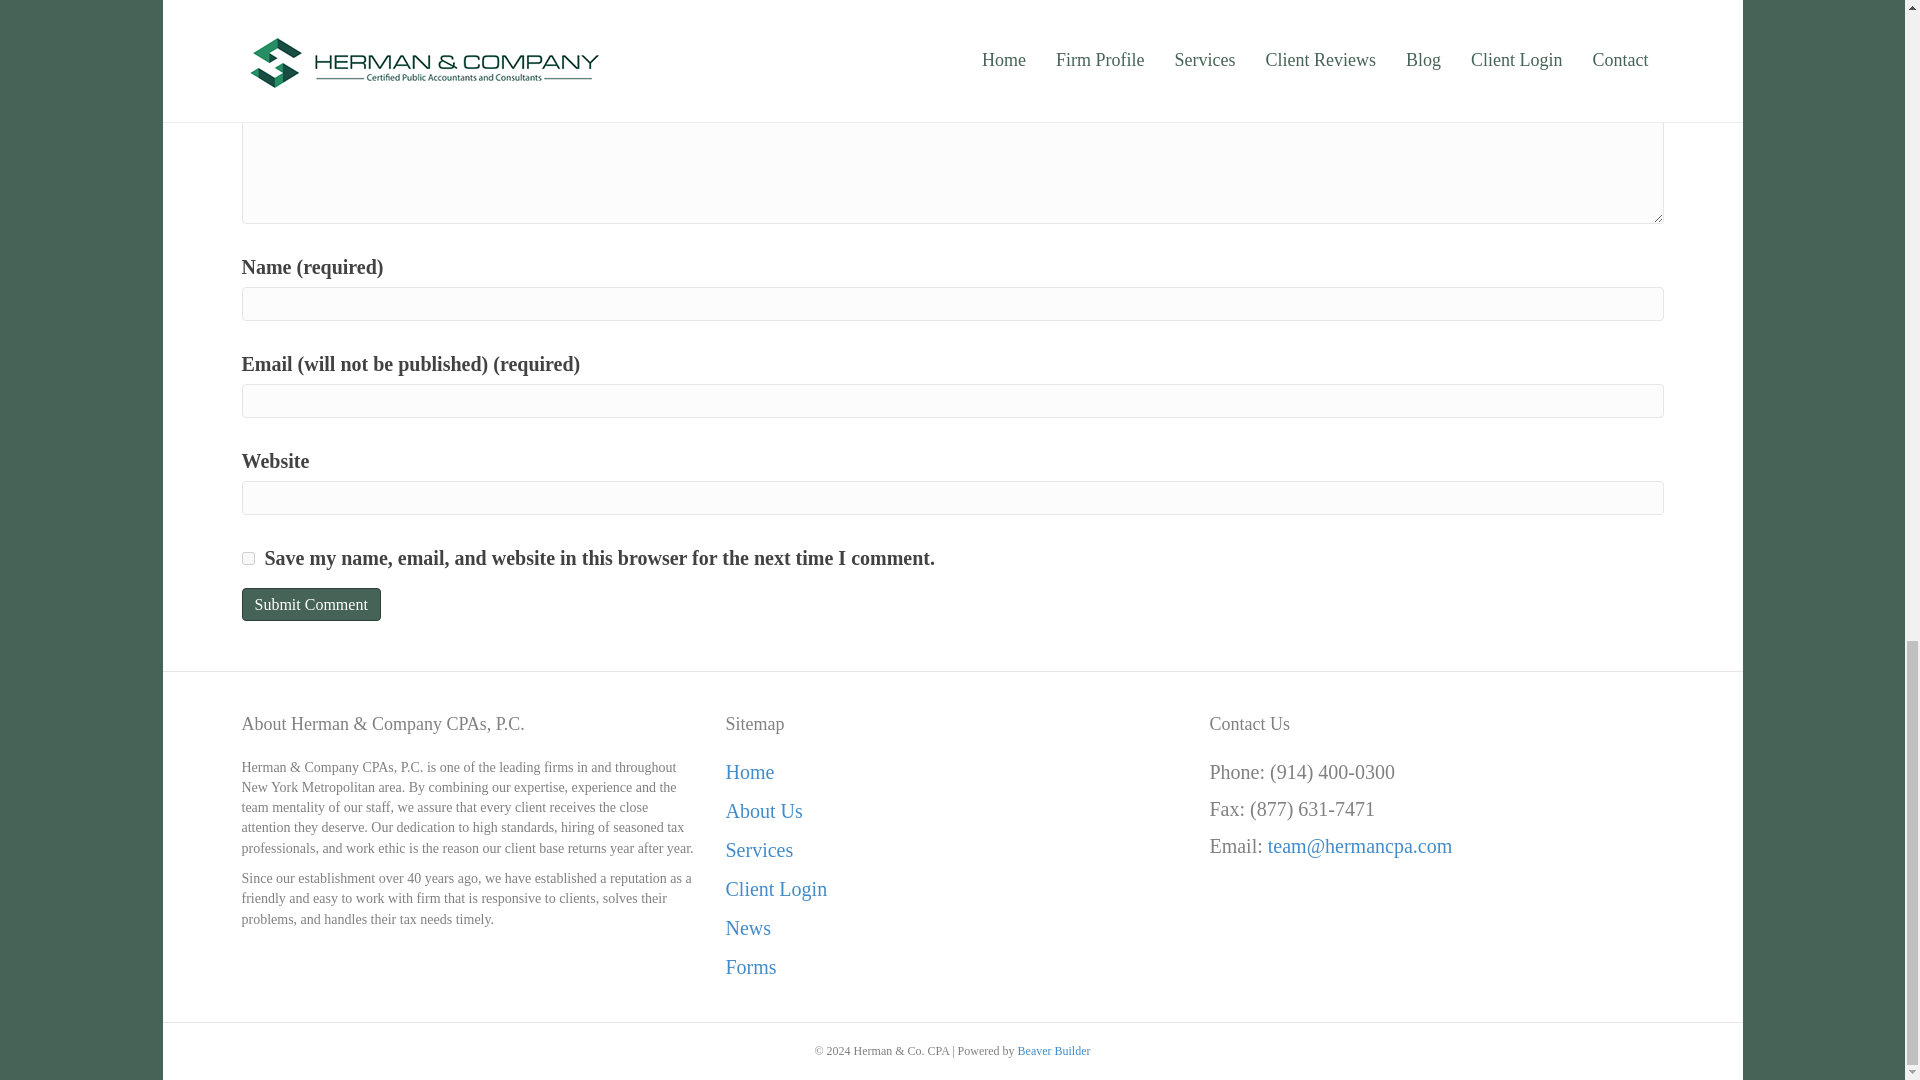 Image resolution: width=1920 pixels, height=1080 pixels. What do you see at coordinates (748, 927) in the screenshot?
I see `News` at bounding box center [748, 927].